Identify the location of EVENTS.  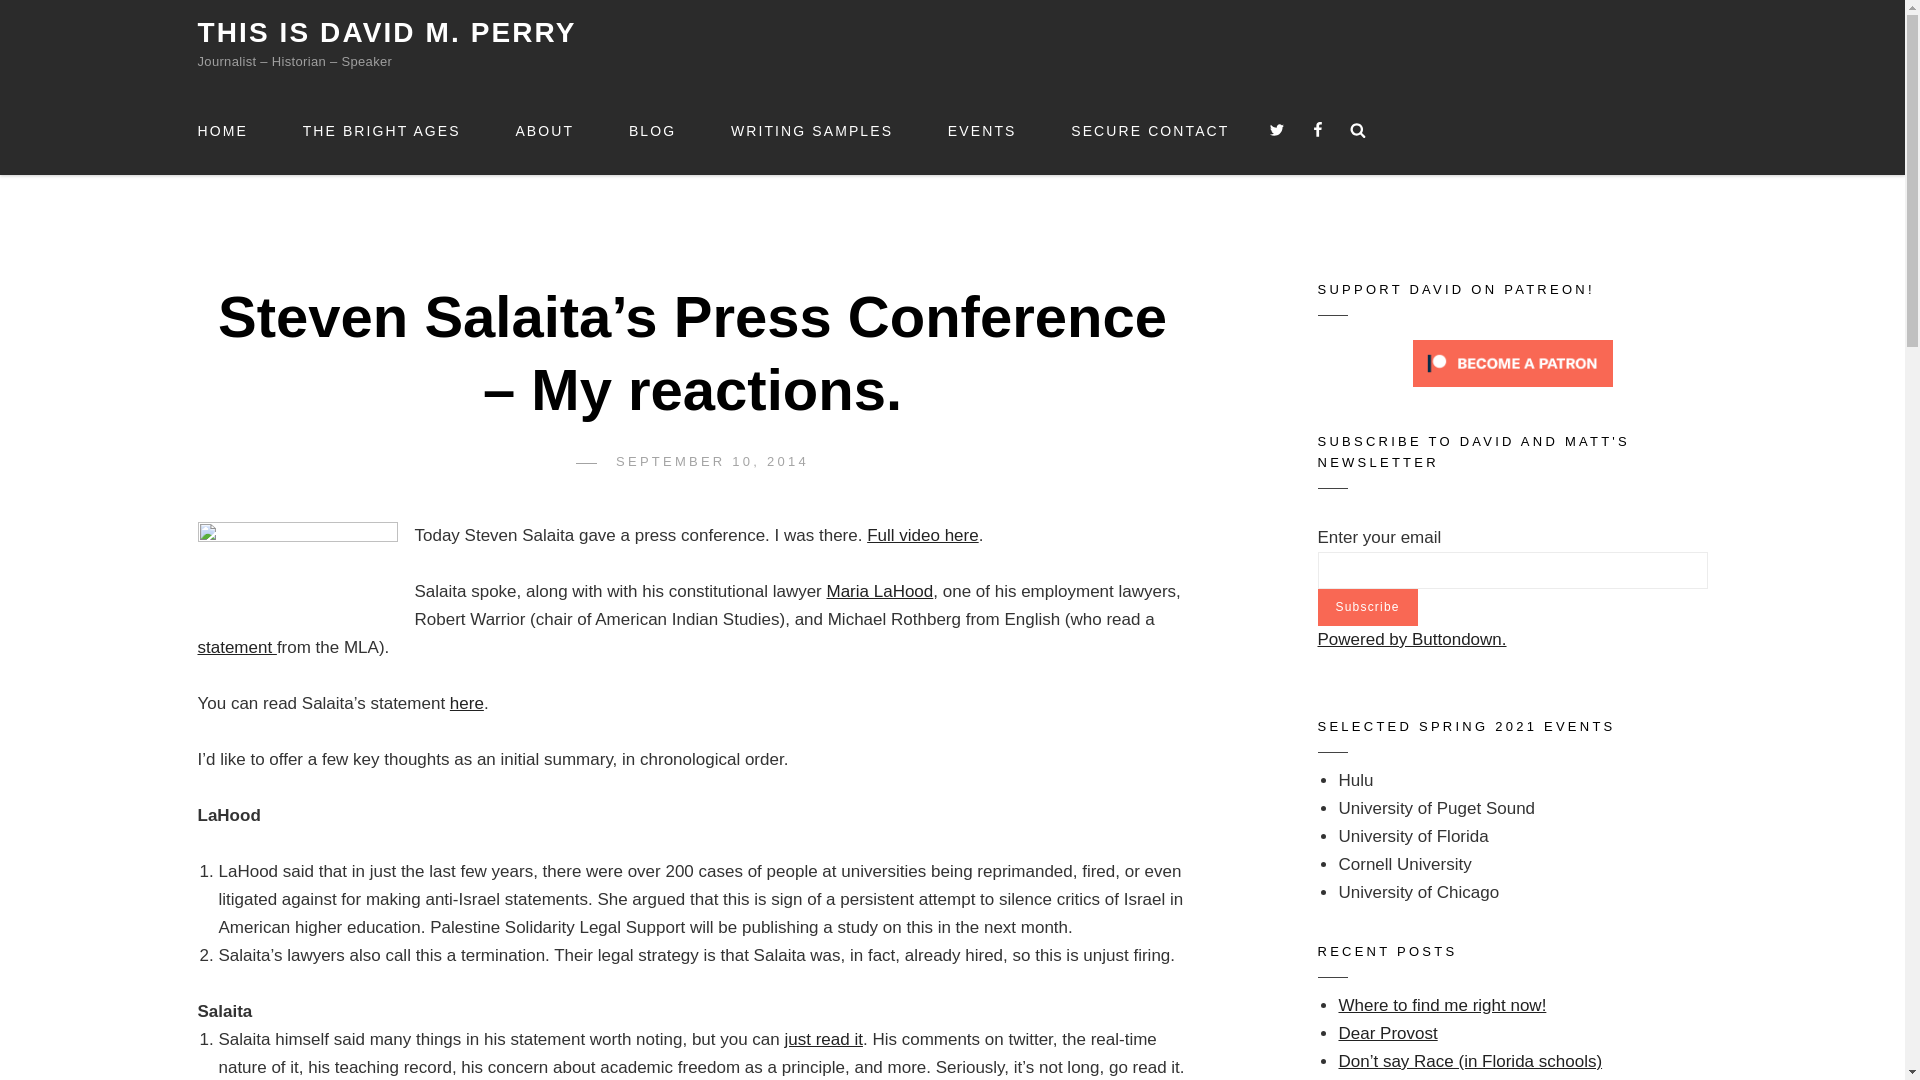
(982, 130).